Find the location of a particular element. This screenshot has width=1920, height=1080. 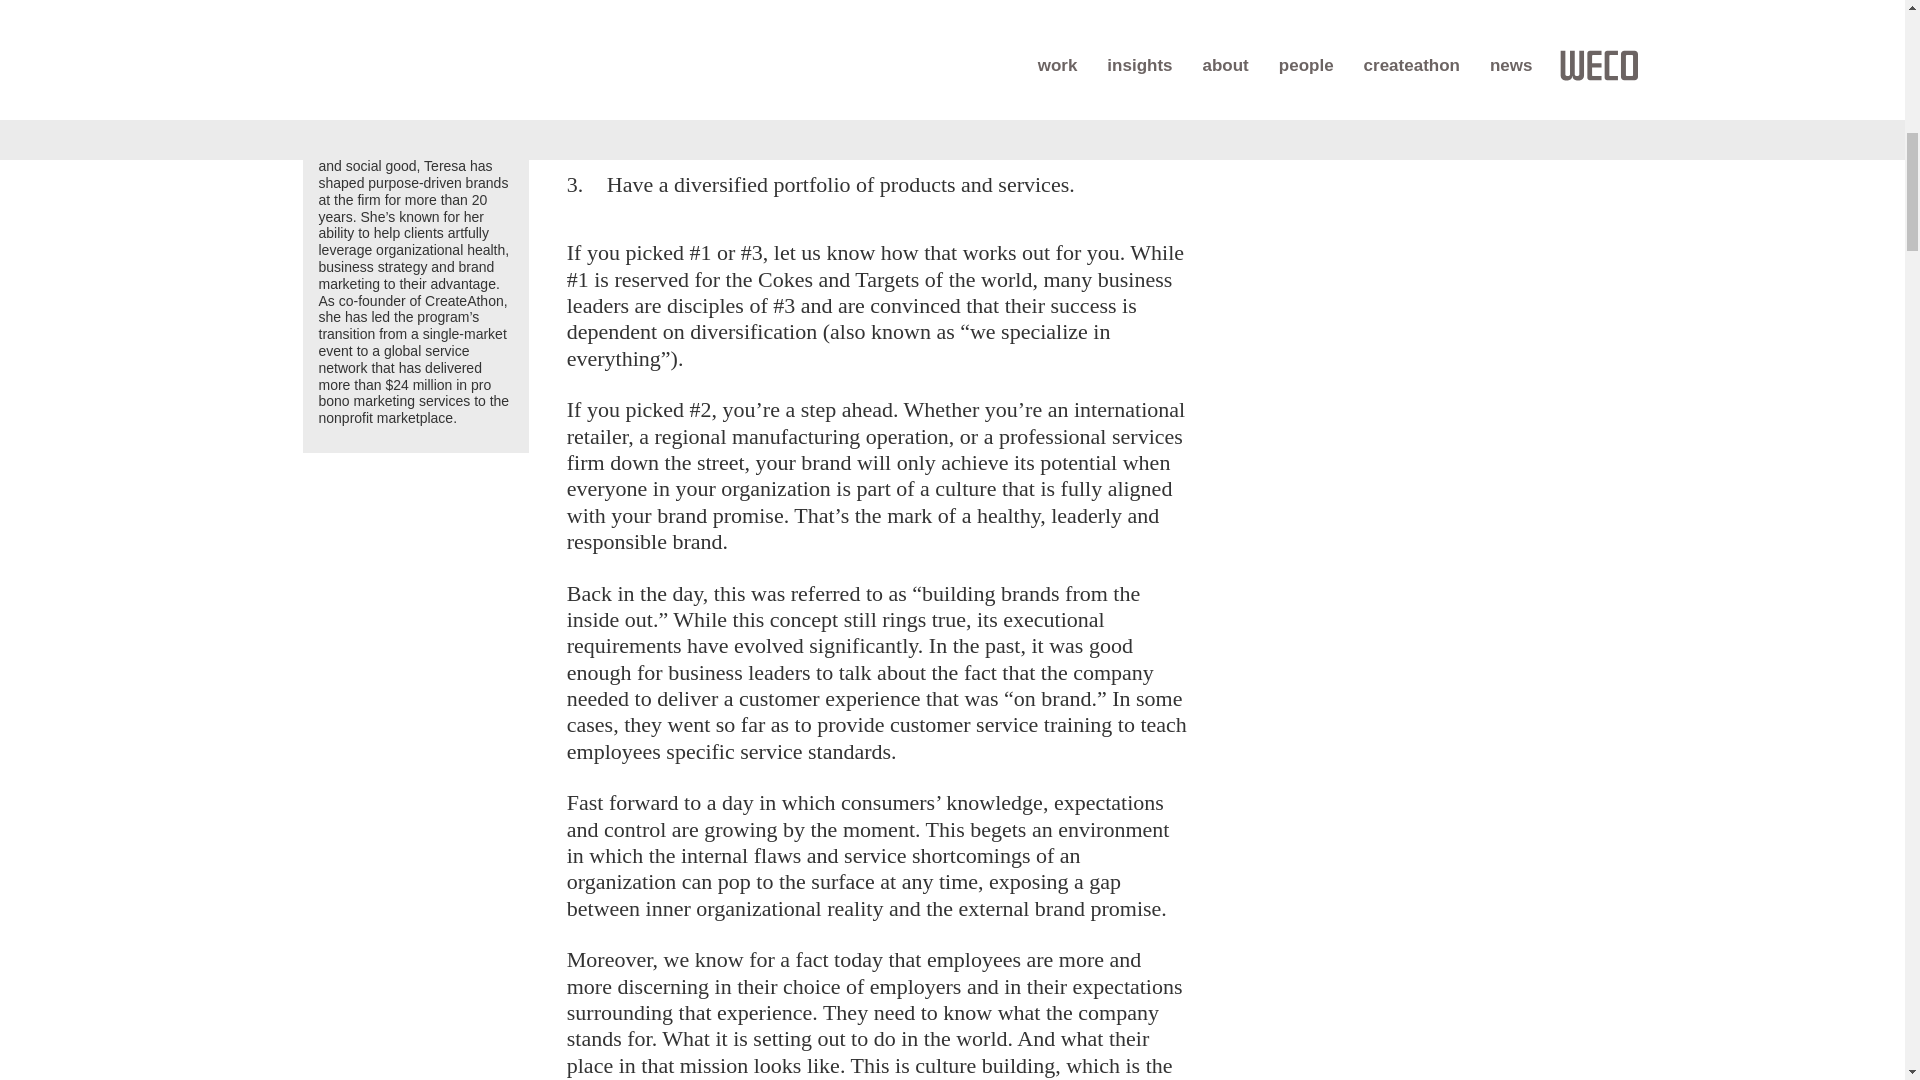

categories is located at coordinates (1454, 17).